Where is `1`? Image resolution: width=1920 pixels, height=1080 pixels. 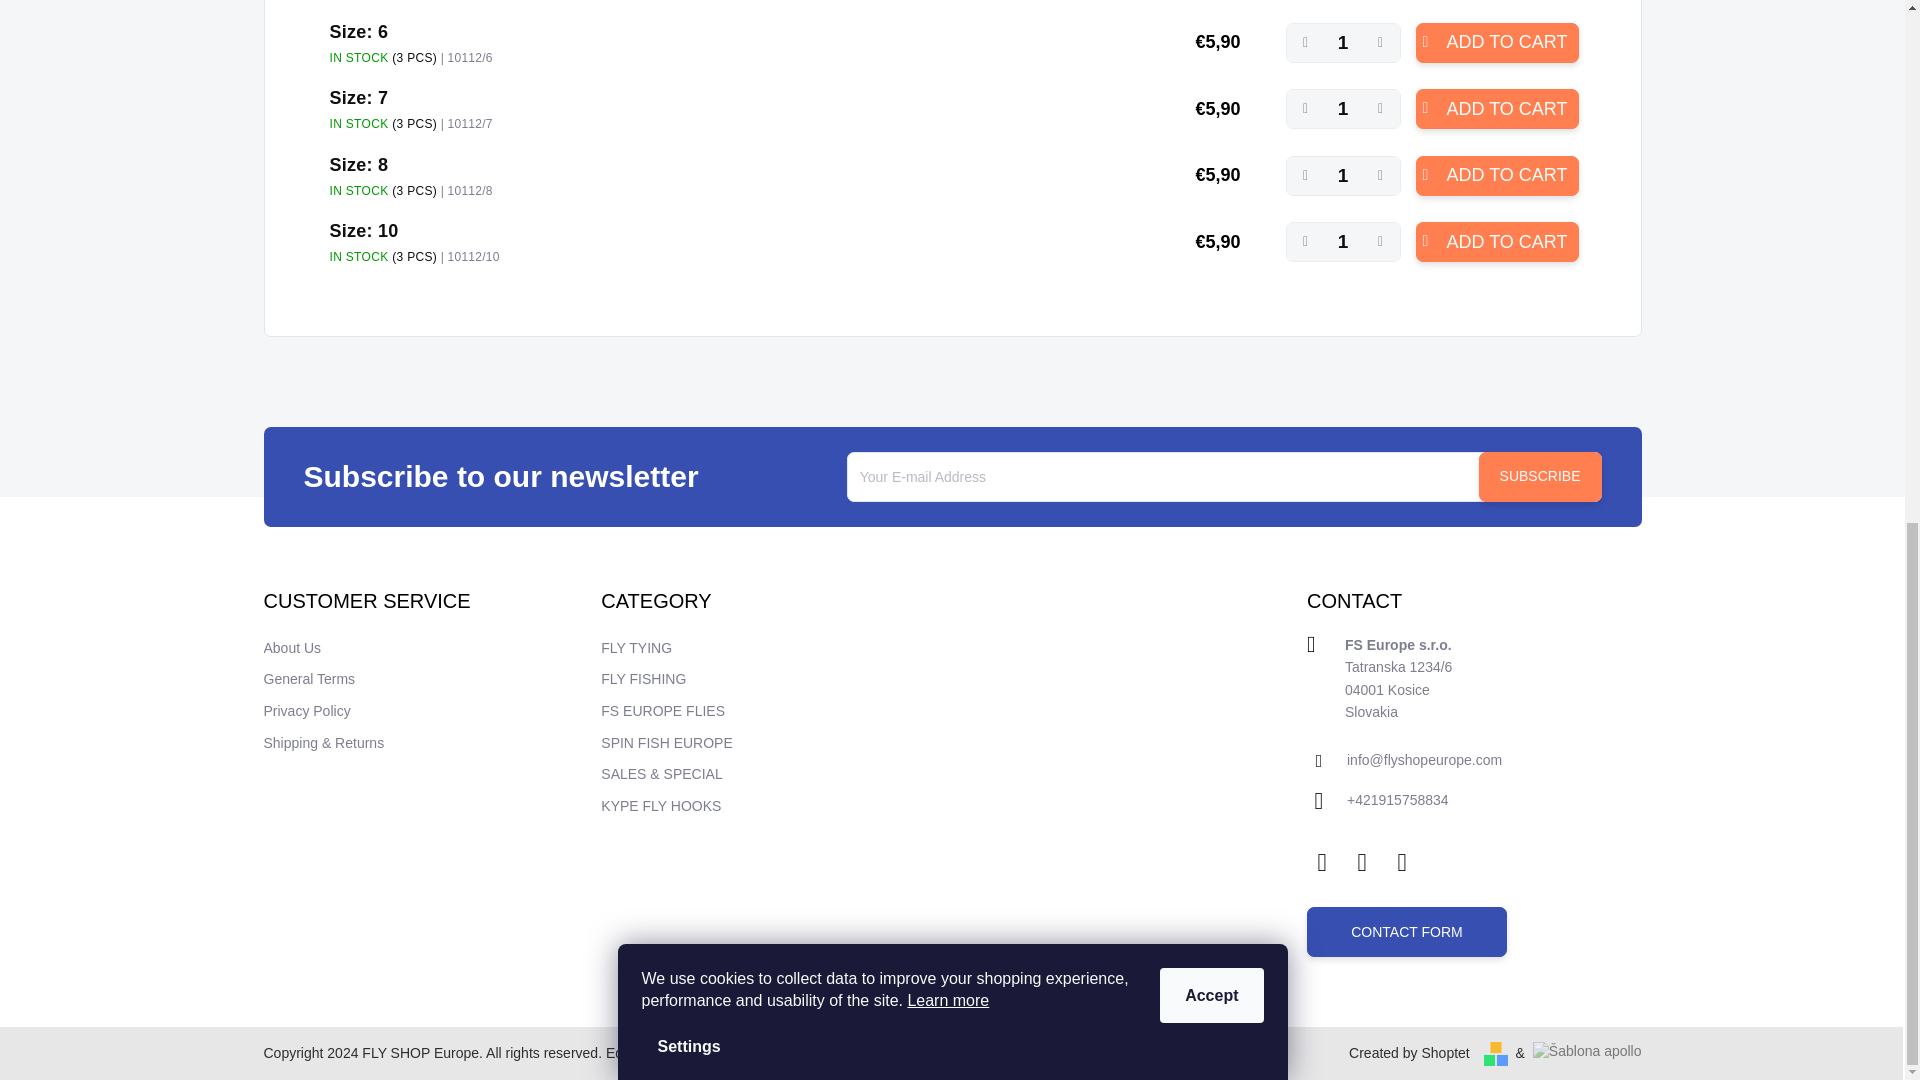 1 is located at coordinates (1344, 108).